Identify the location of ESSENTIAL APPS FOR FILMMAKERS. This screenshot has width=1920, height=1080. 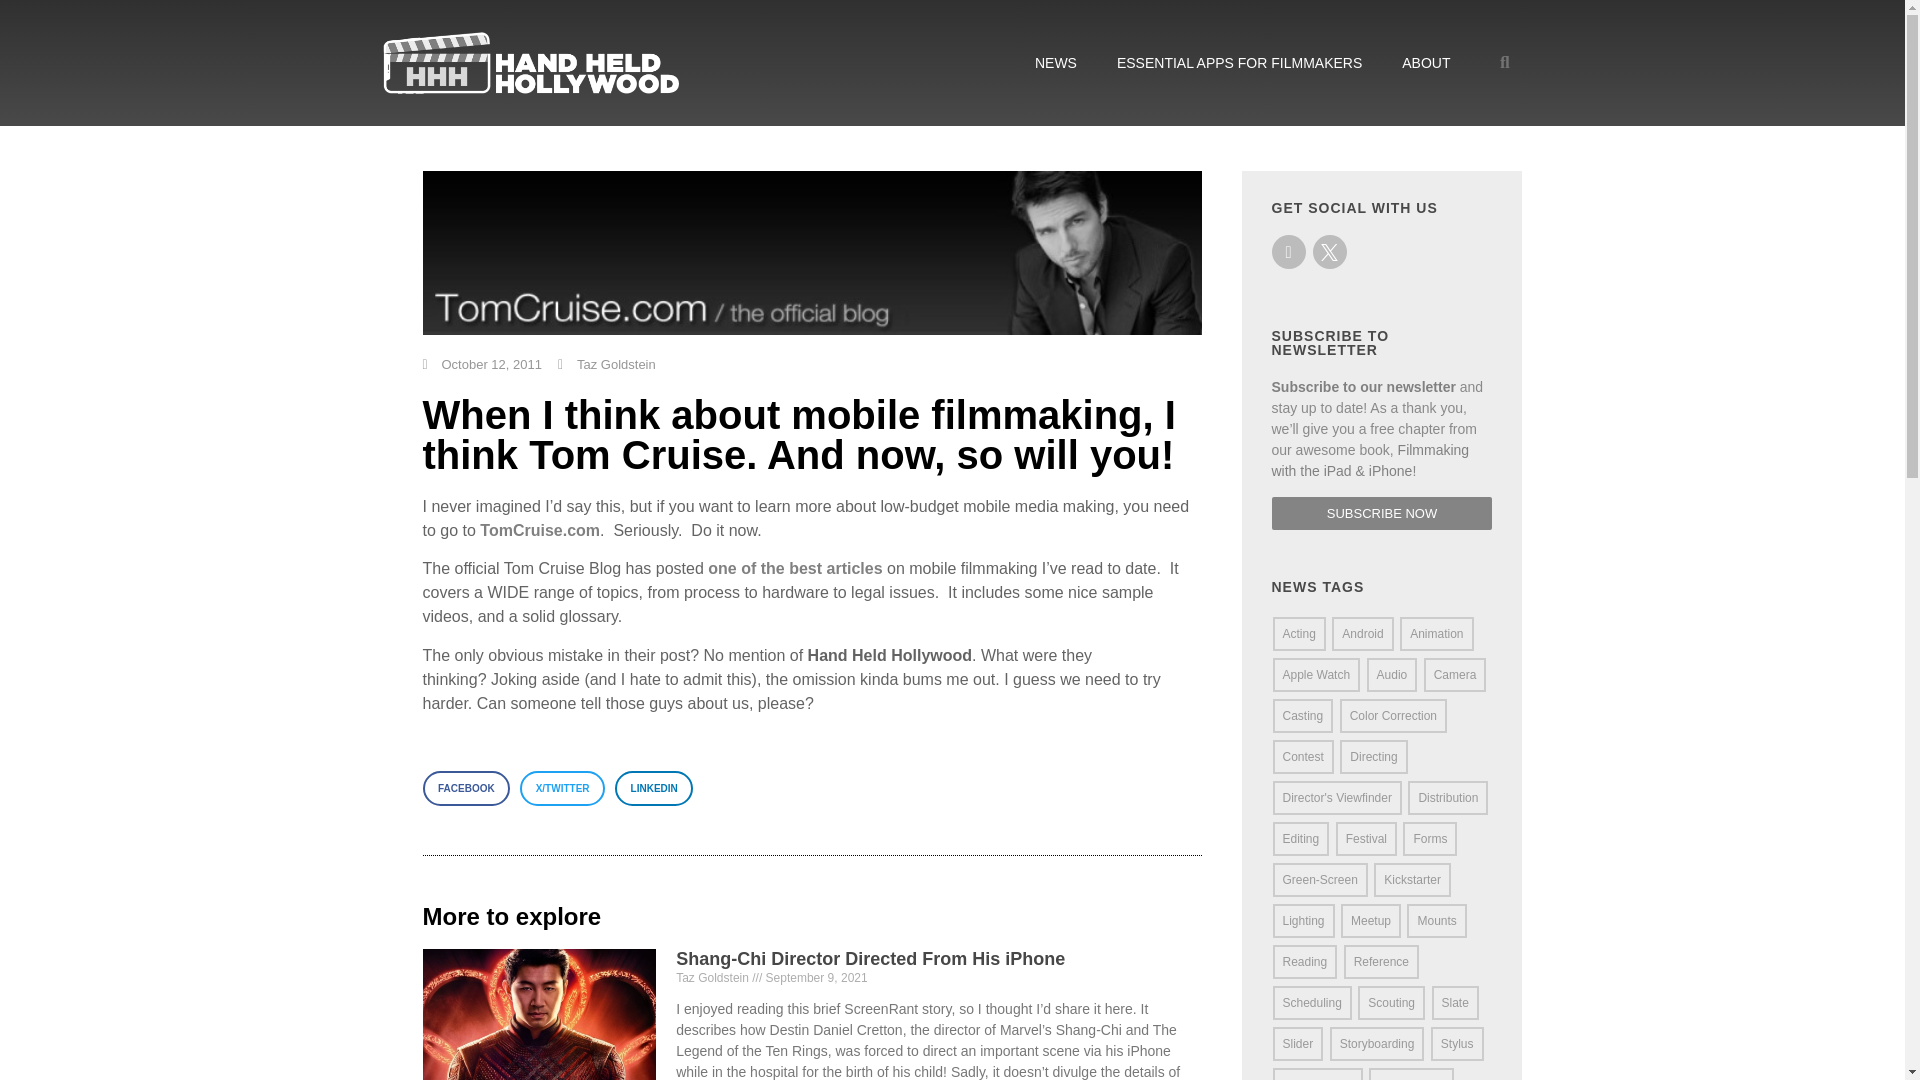
(1239, 62).